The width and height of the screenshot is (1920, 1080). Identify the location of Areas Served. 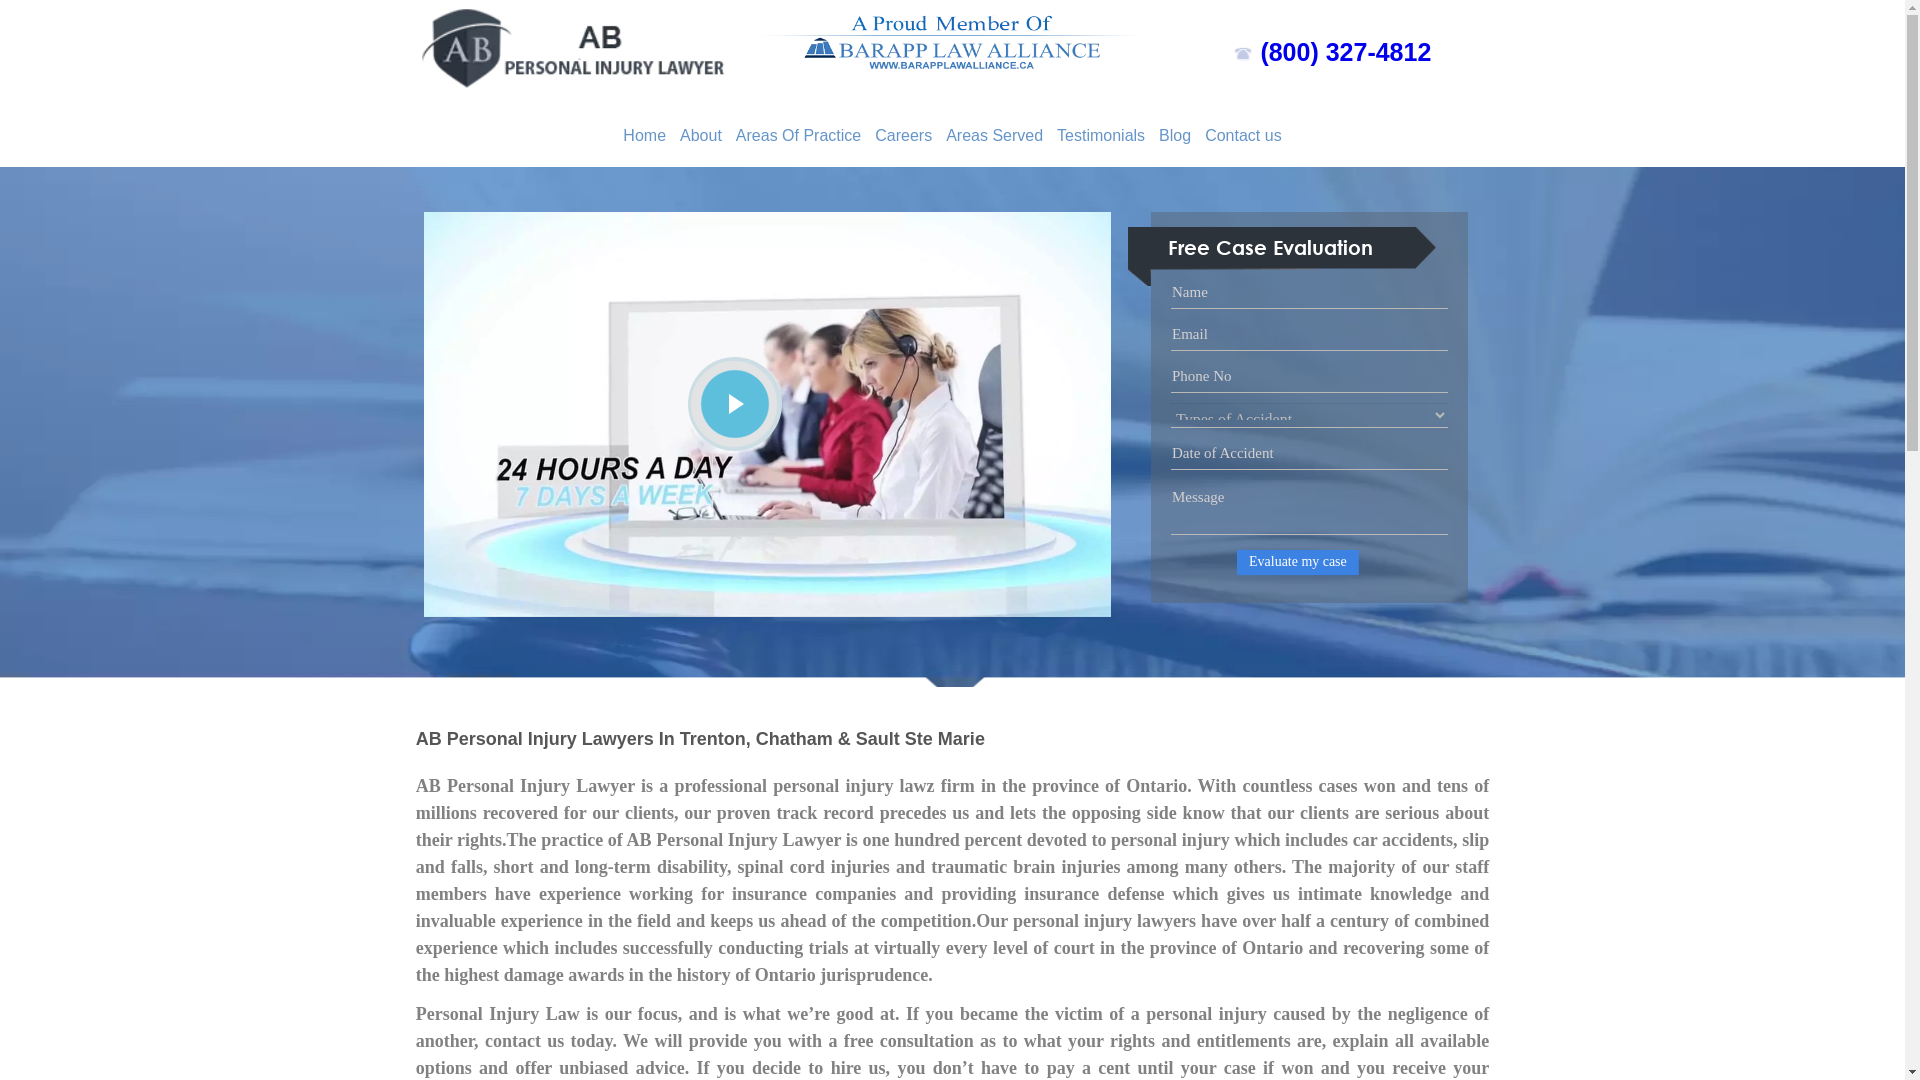
(994, 136).